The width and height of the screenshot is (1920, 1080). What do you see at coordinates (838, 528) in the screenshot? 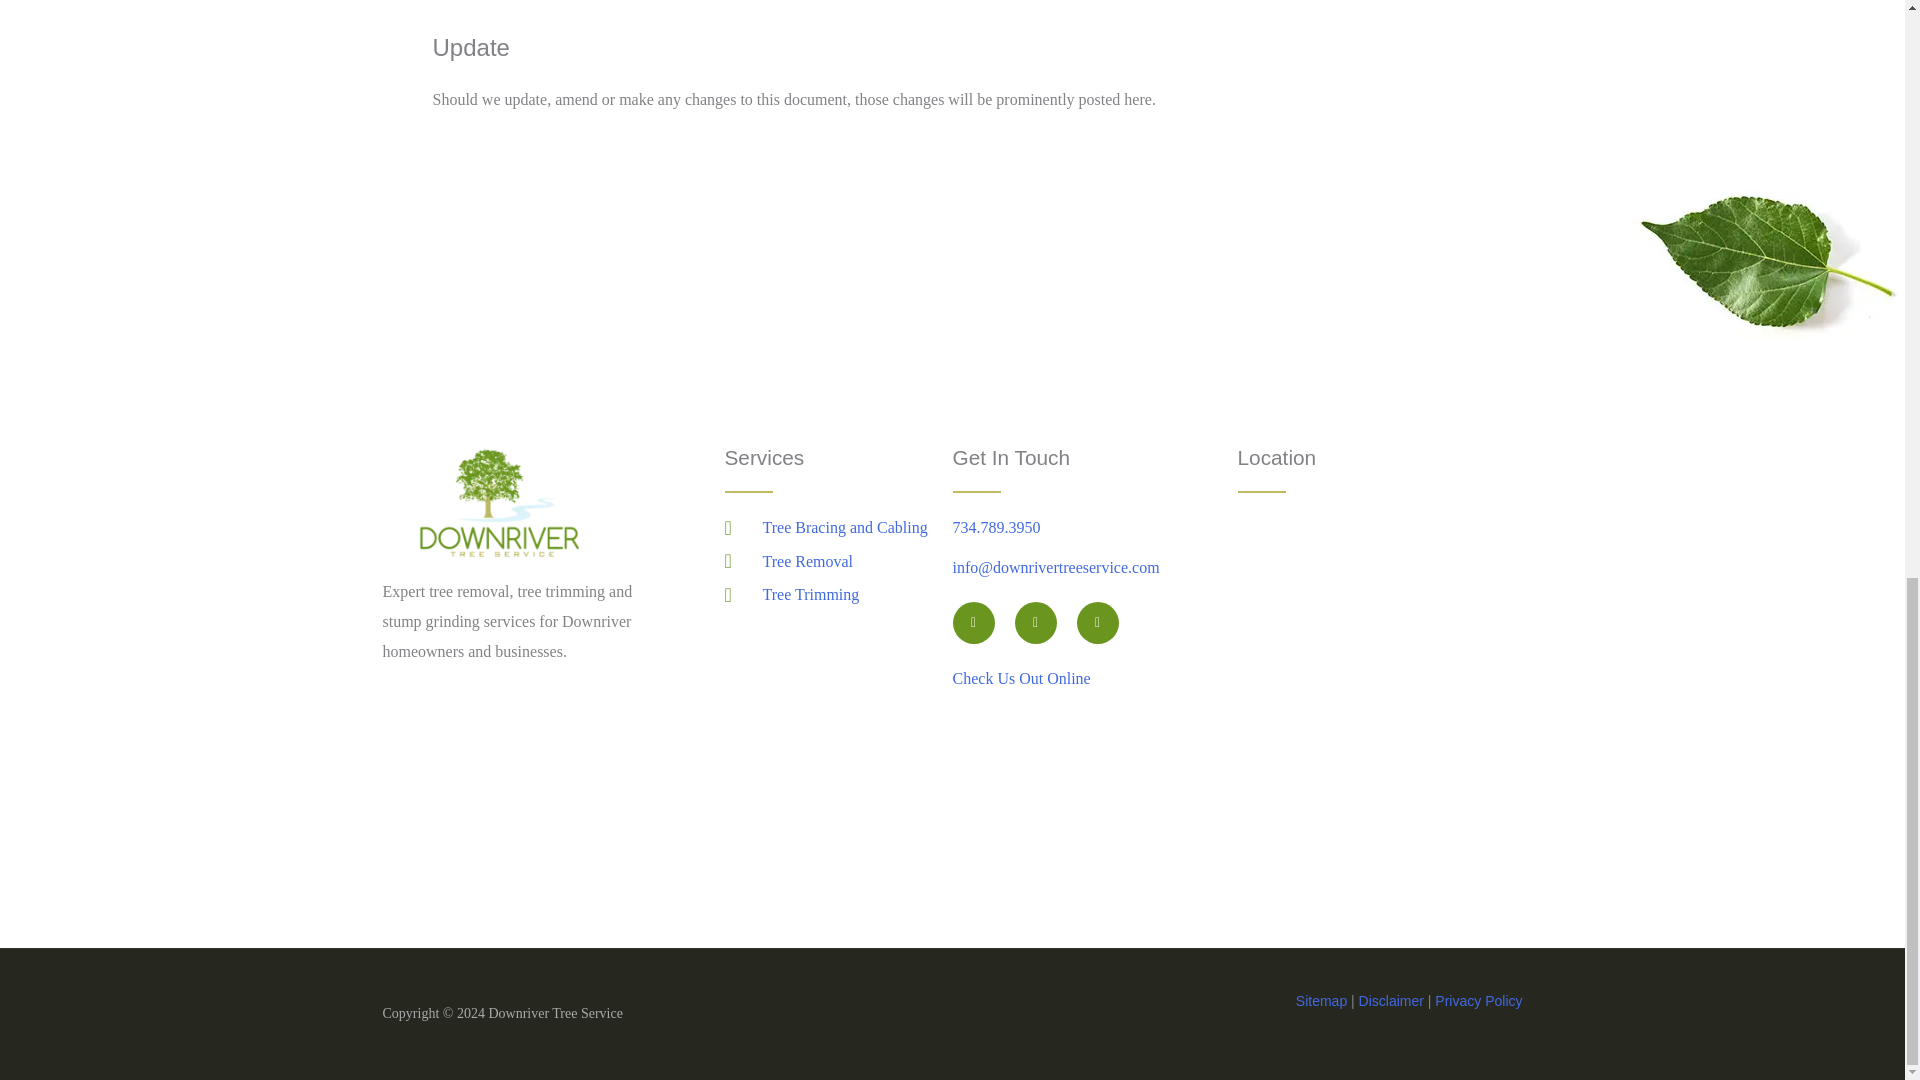
I see `Tree Bracing and Cabling` at bounding box center [838, 528].